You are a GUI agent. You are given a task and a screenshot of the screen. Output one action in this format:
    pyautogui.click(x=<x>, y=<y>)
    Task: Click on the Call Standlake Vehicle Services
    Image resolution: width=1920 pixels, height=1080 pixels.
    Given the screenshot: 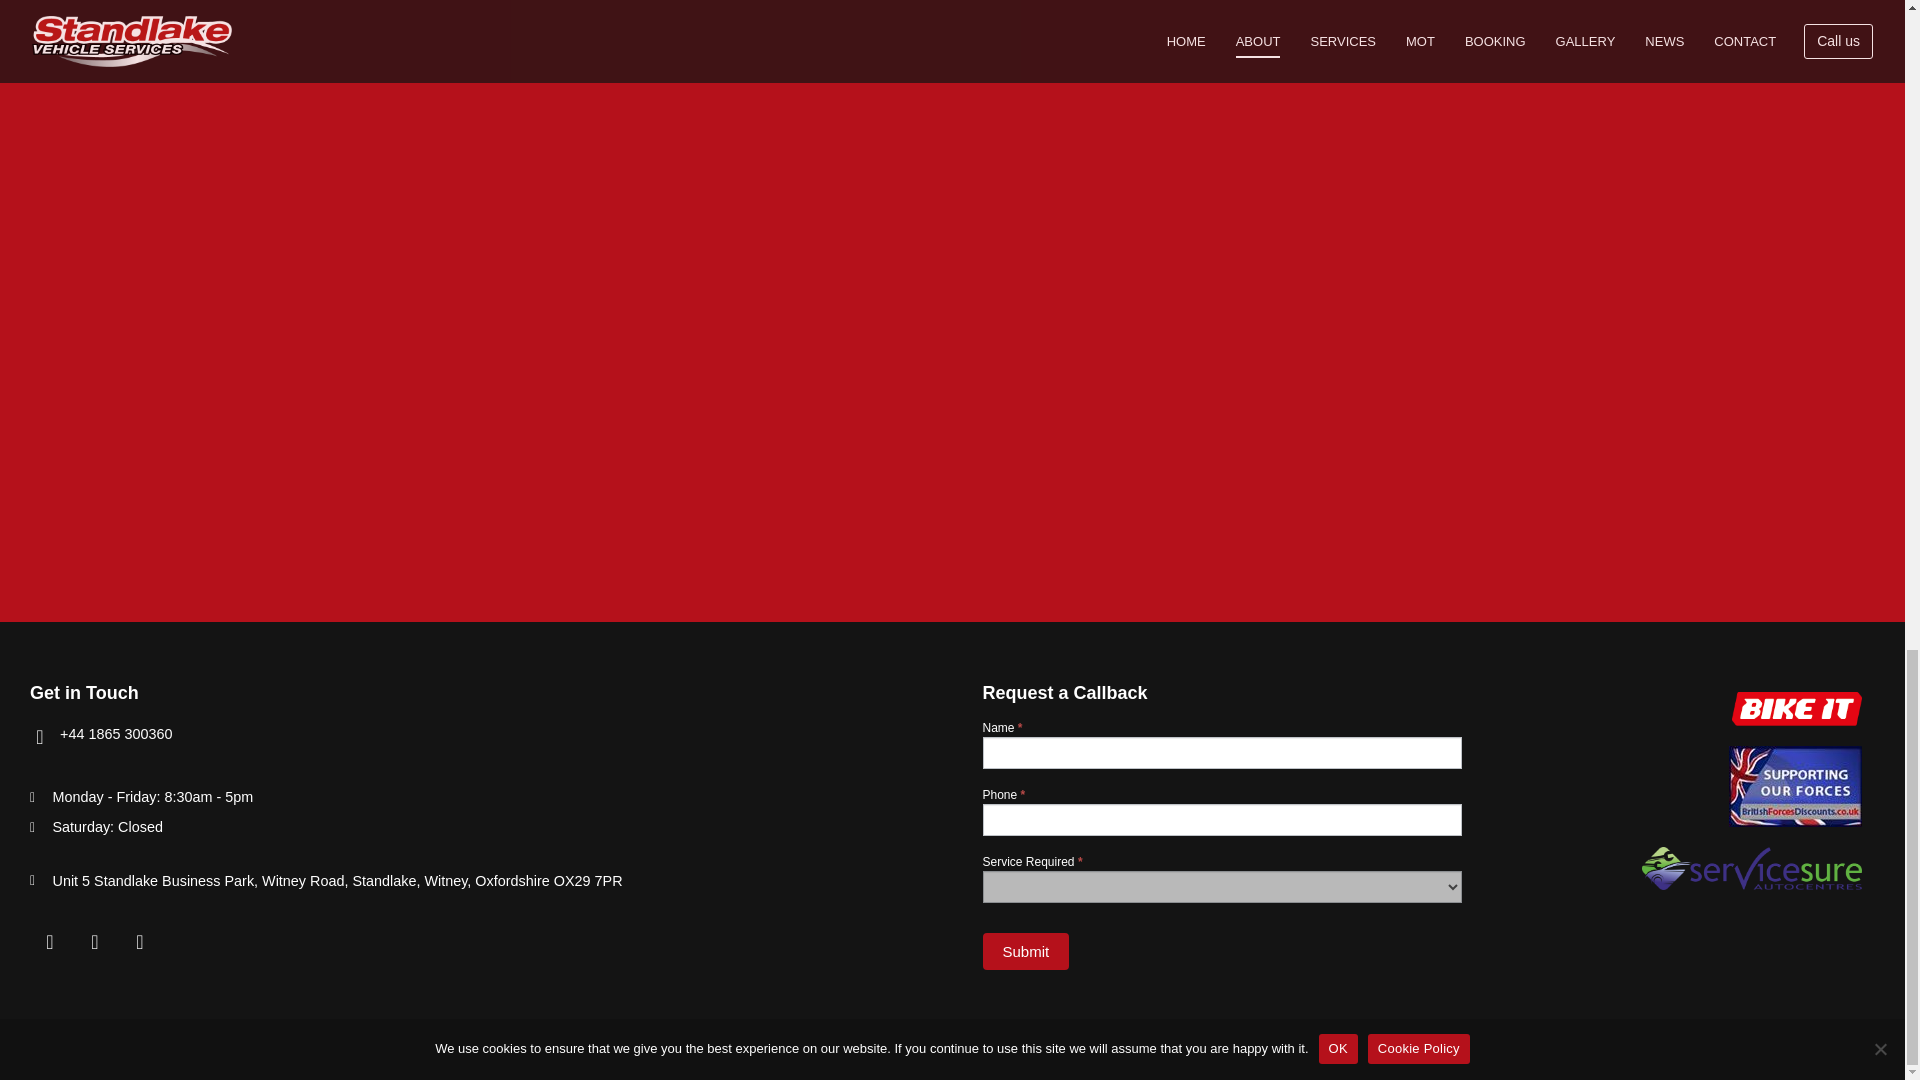 What is the action you would take?
    pyautogui.click(x=116, y=733)
    